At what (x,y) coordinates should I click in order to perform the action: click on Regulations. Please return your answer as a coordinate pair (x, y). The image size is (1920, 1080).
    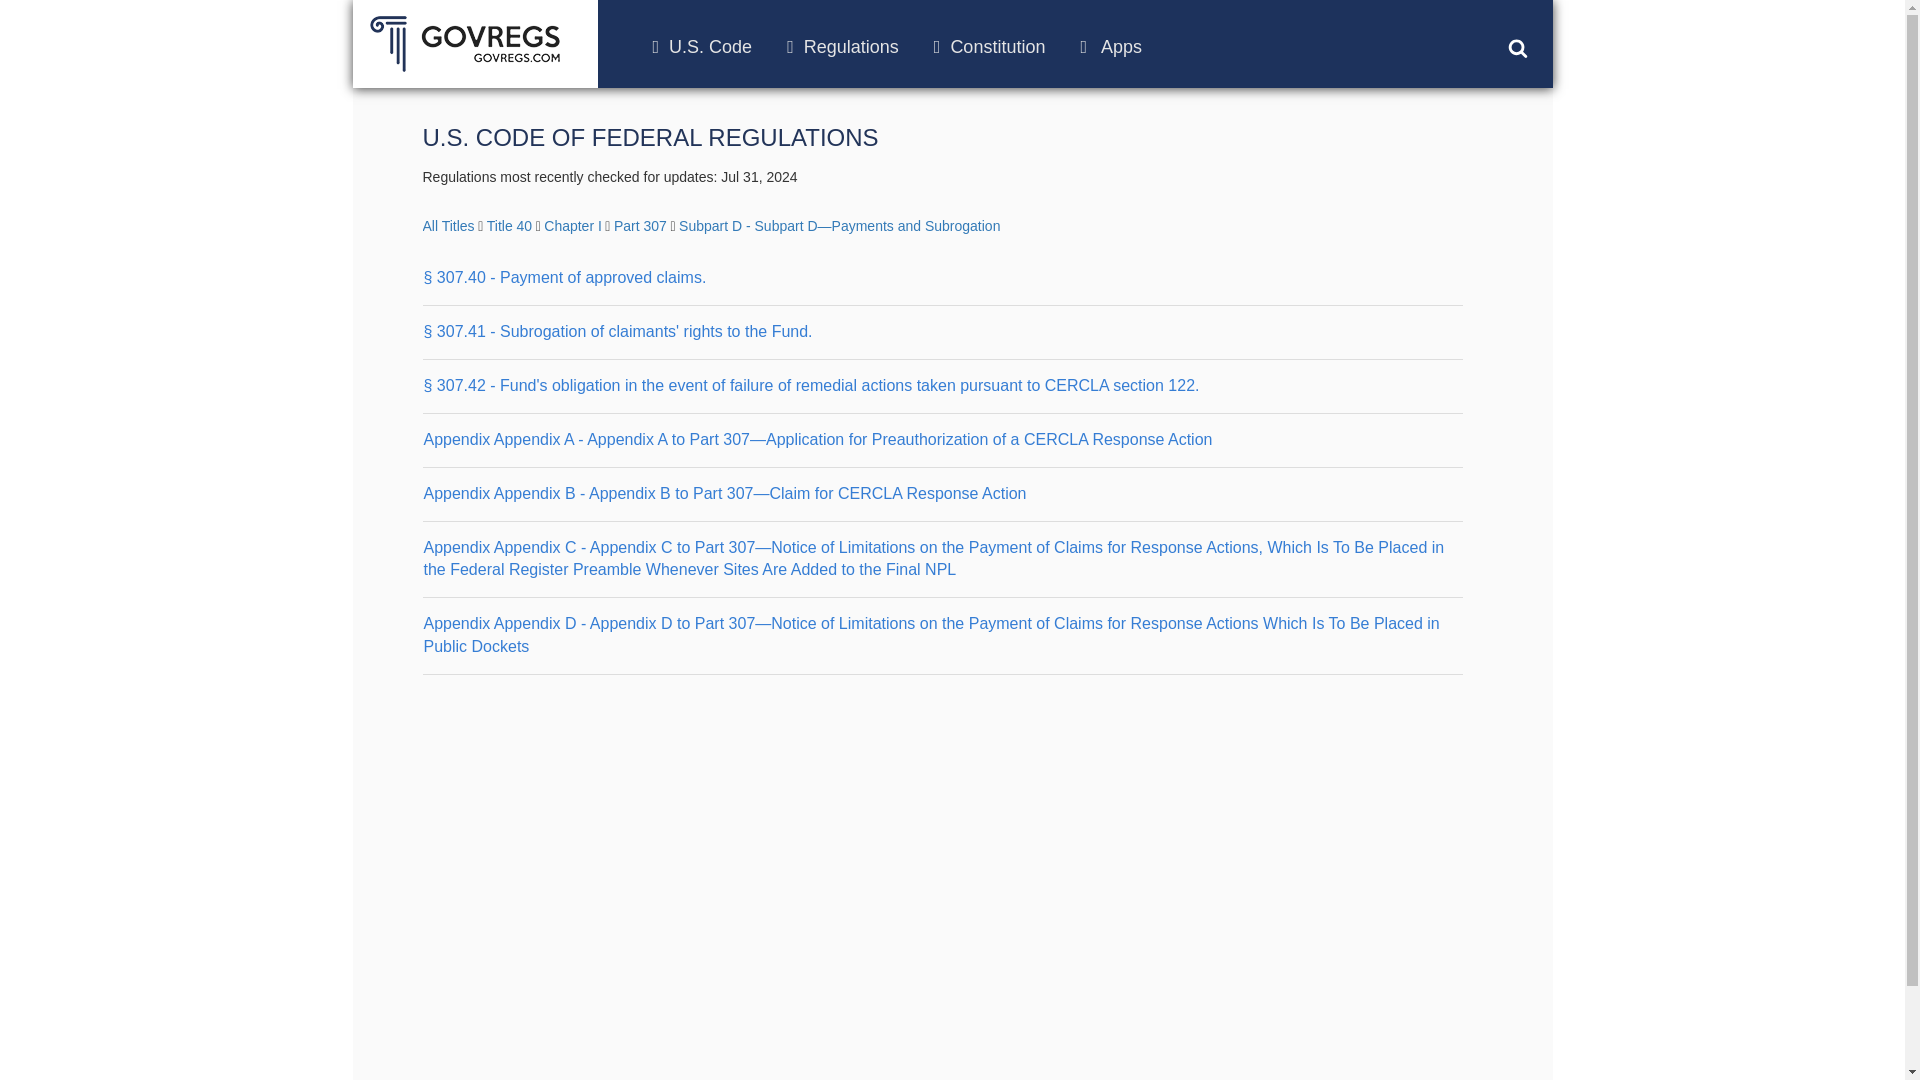
    Looking at the image, I should click on (842, 46).